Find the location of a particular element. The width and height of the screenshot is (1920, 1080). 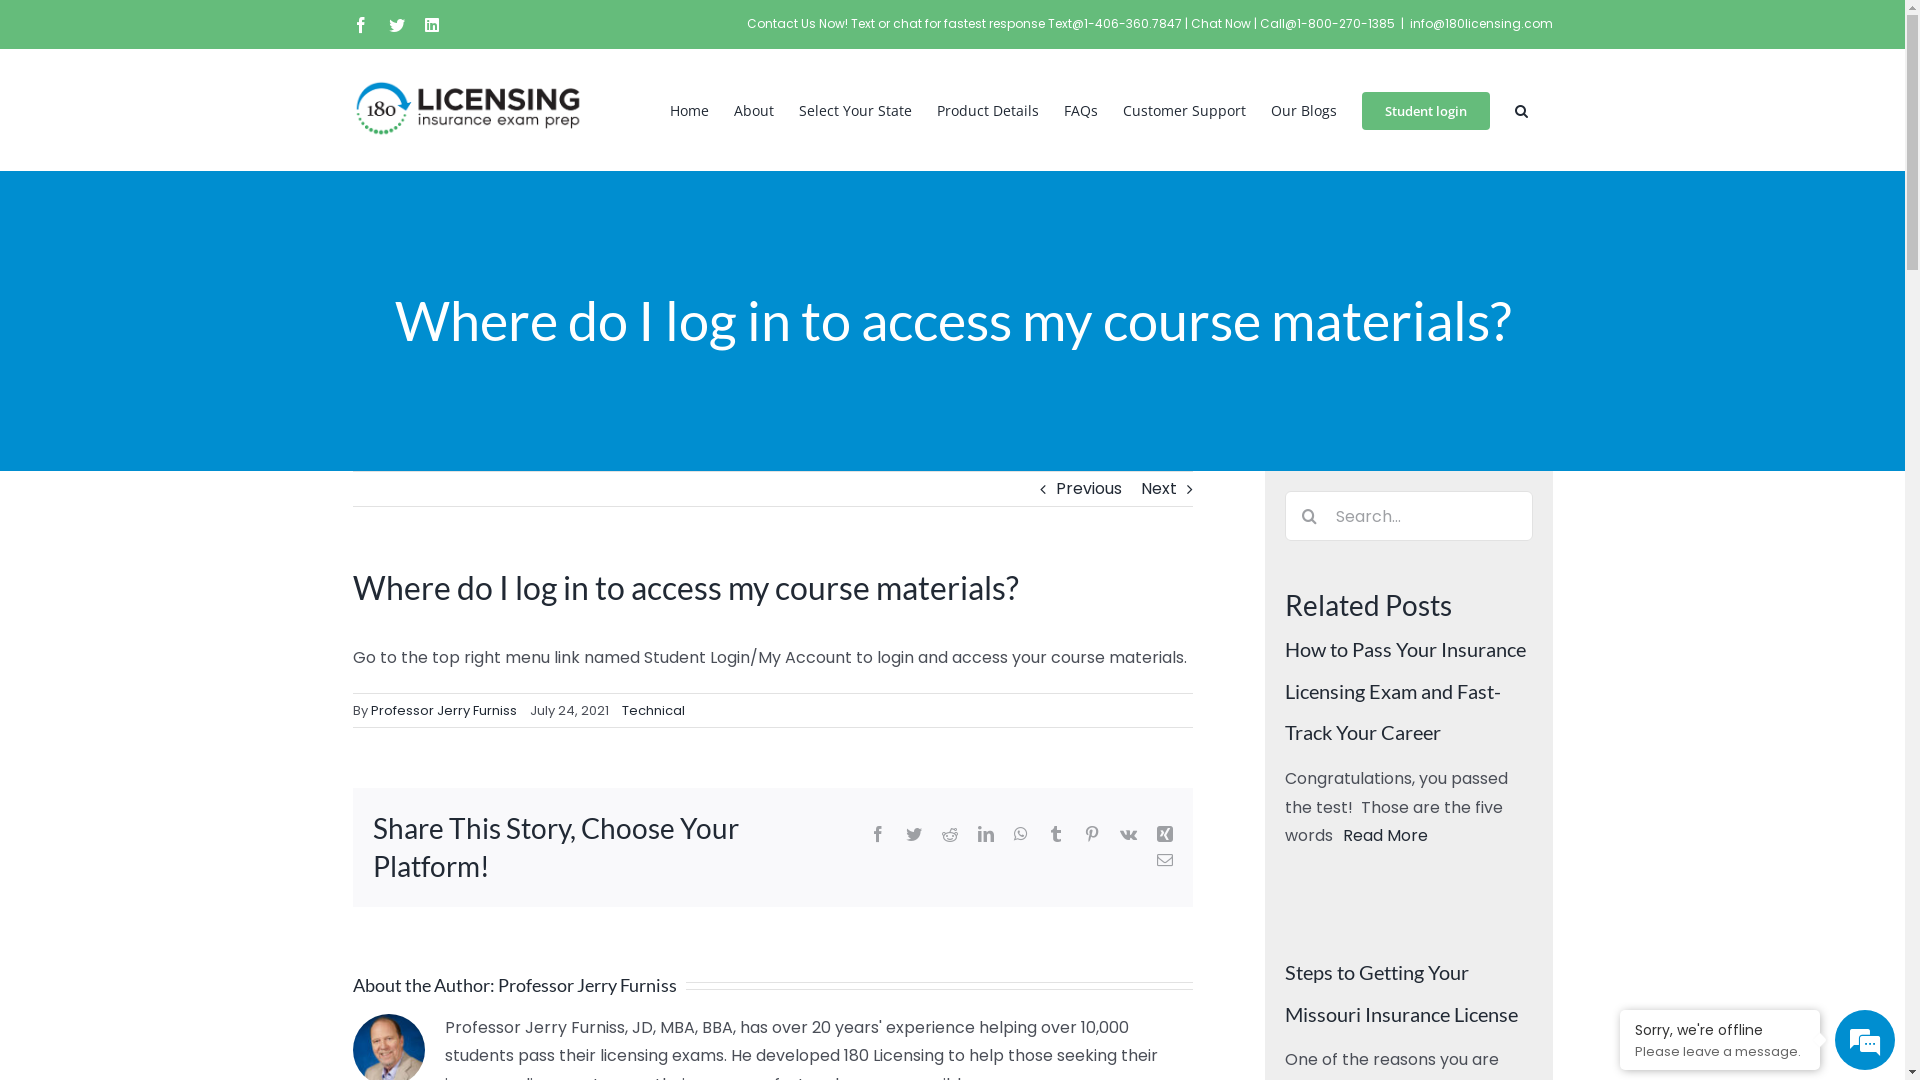

Professor Jerry Furniss is located at coordinates (588, 985).